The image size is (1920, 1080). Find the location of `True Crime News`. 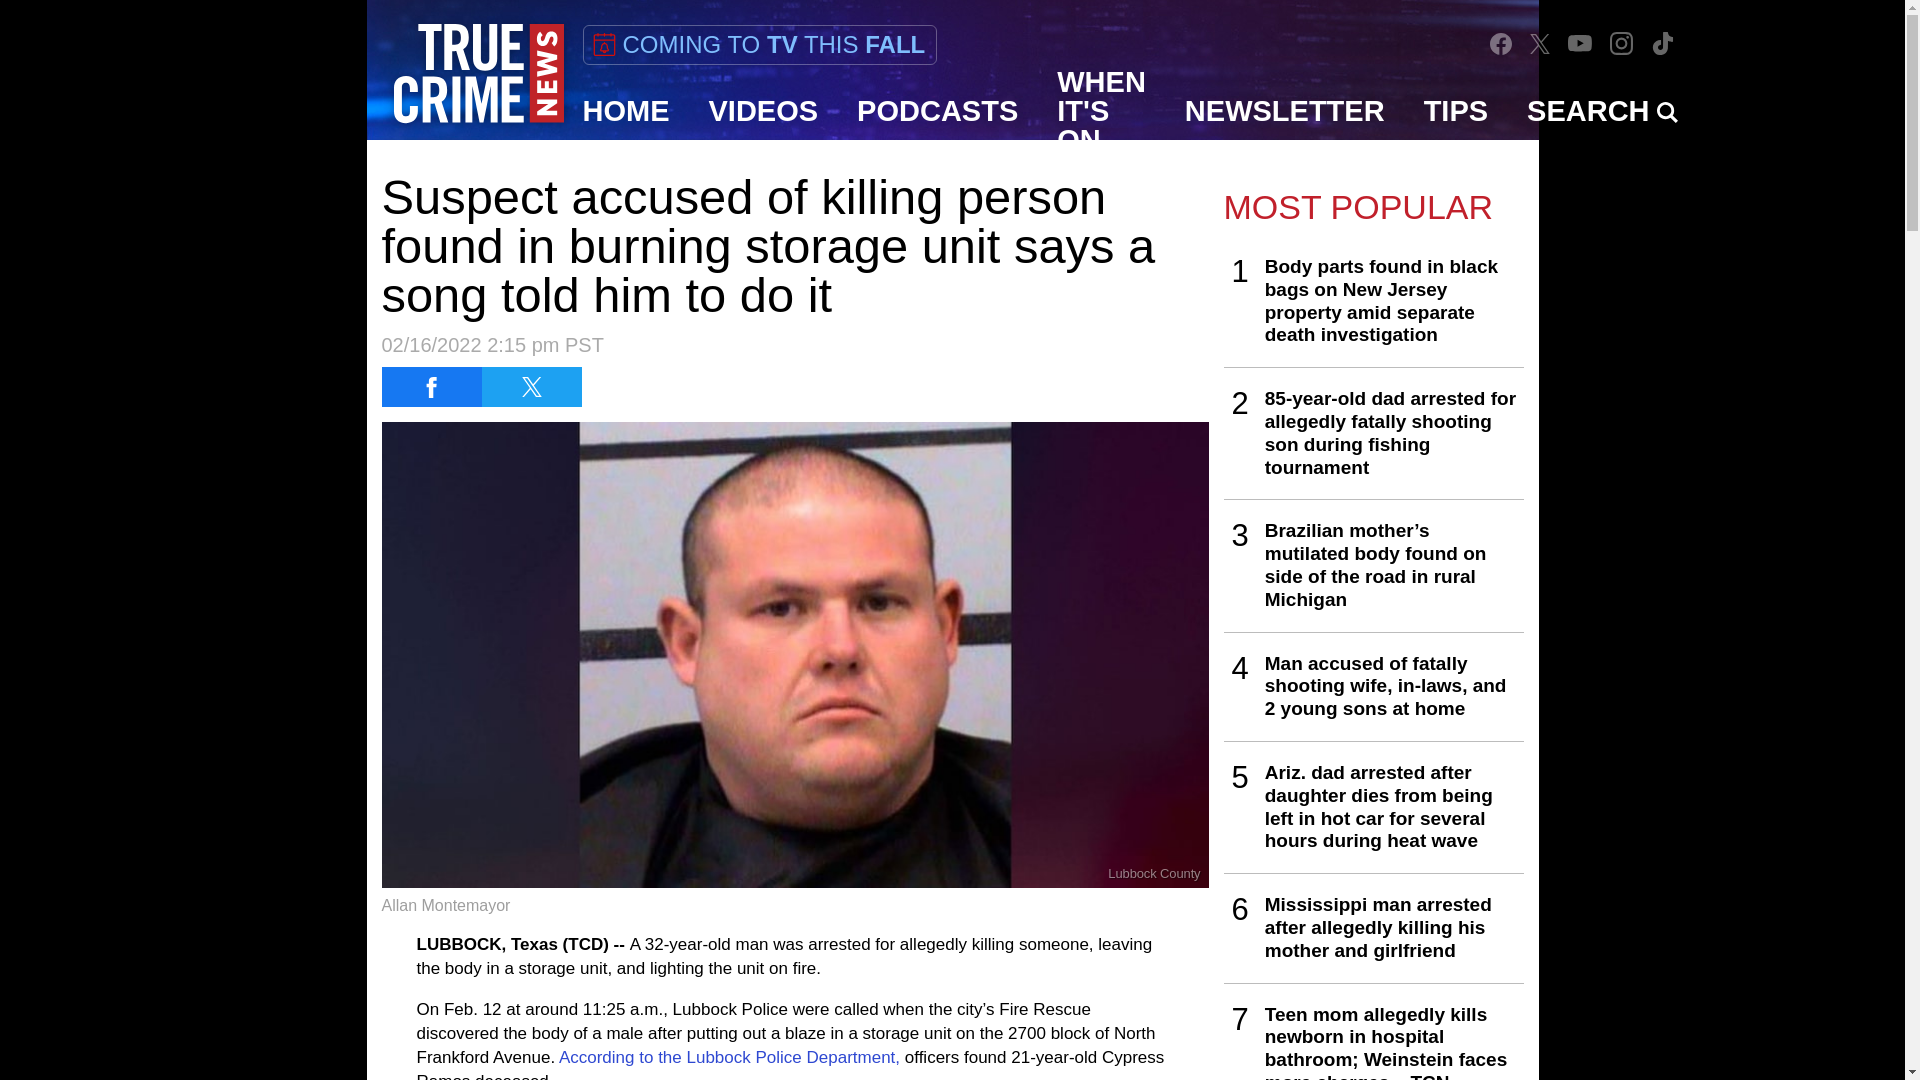

True Crime News is located at coordinates (478, 74).